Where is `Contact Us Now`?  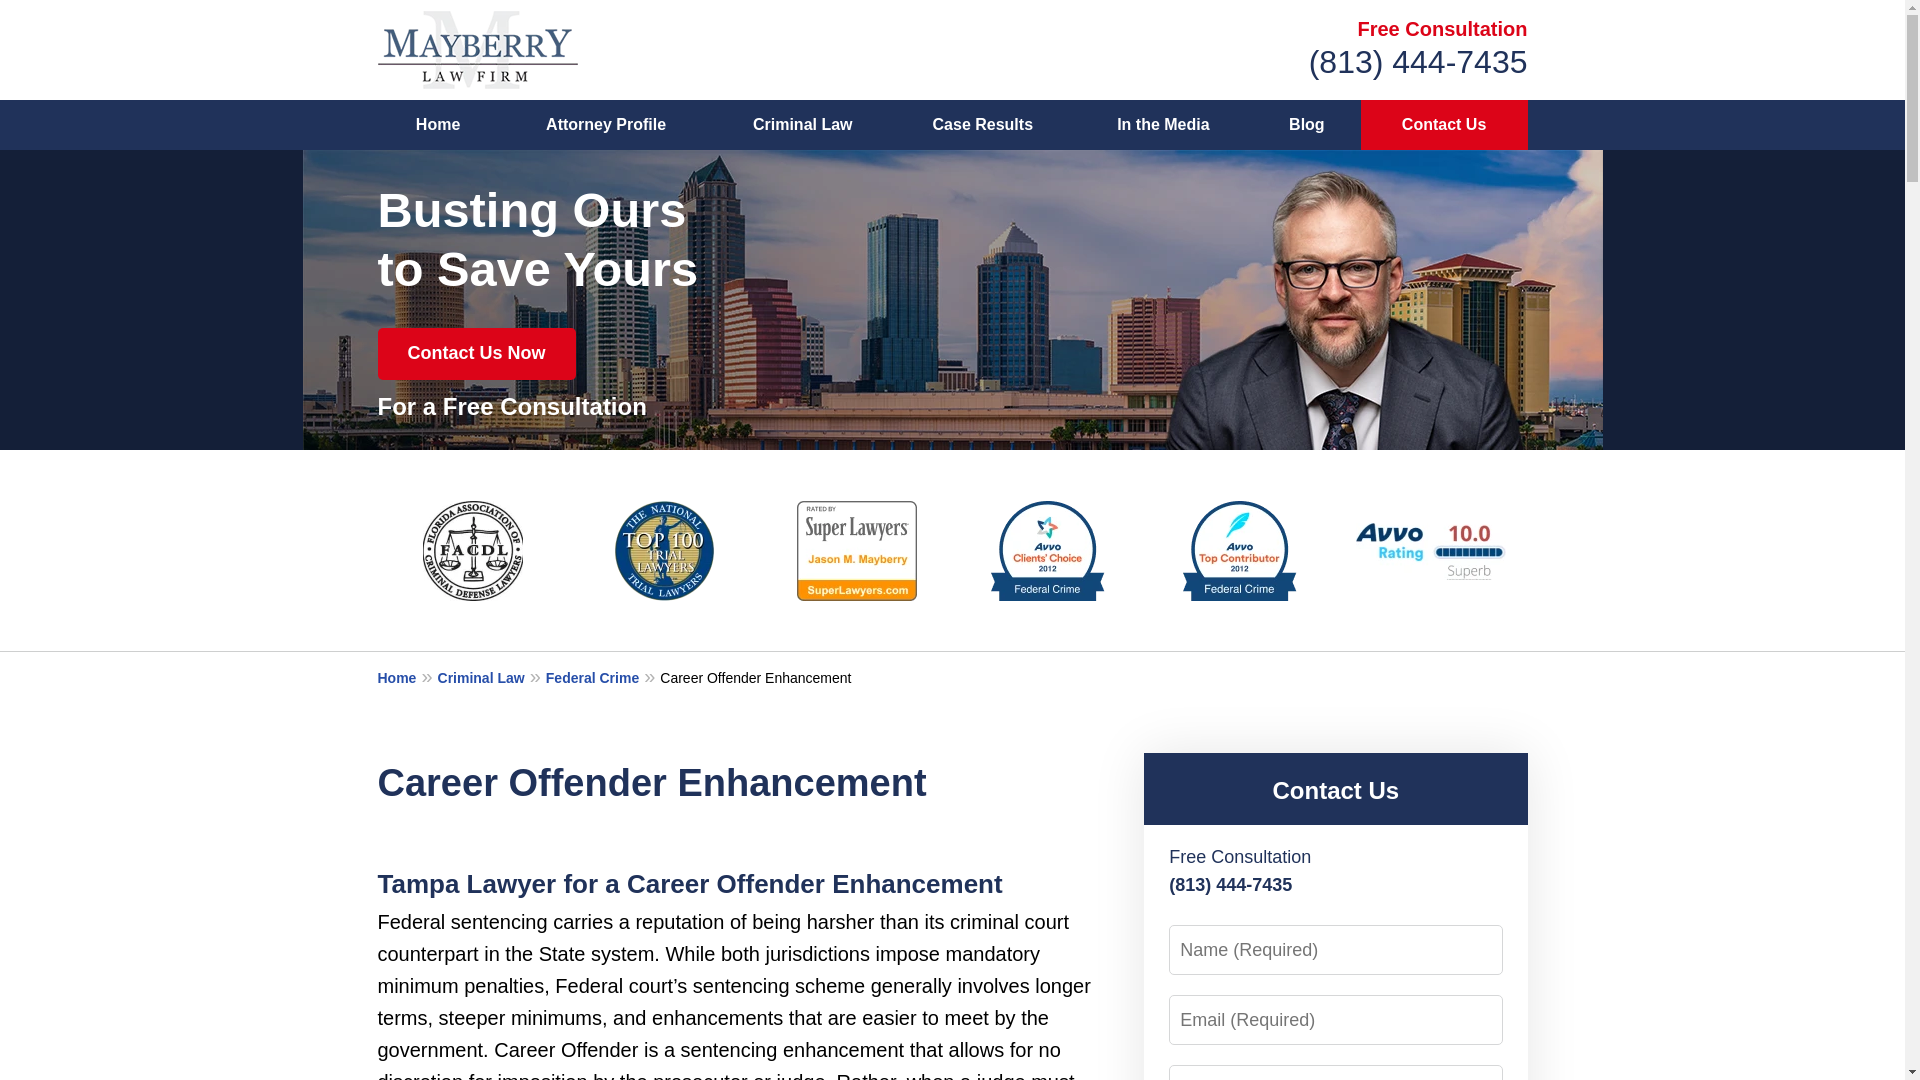 Contact Us Now is located at coordinates (477, 354).